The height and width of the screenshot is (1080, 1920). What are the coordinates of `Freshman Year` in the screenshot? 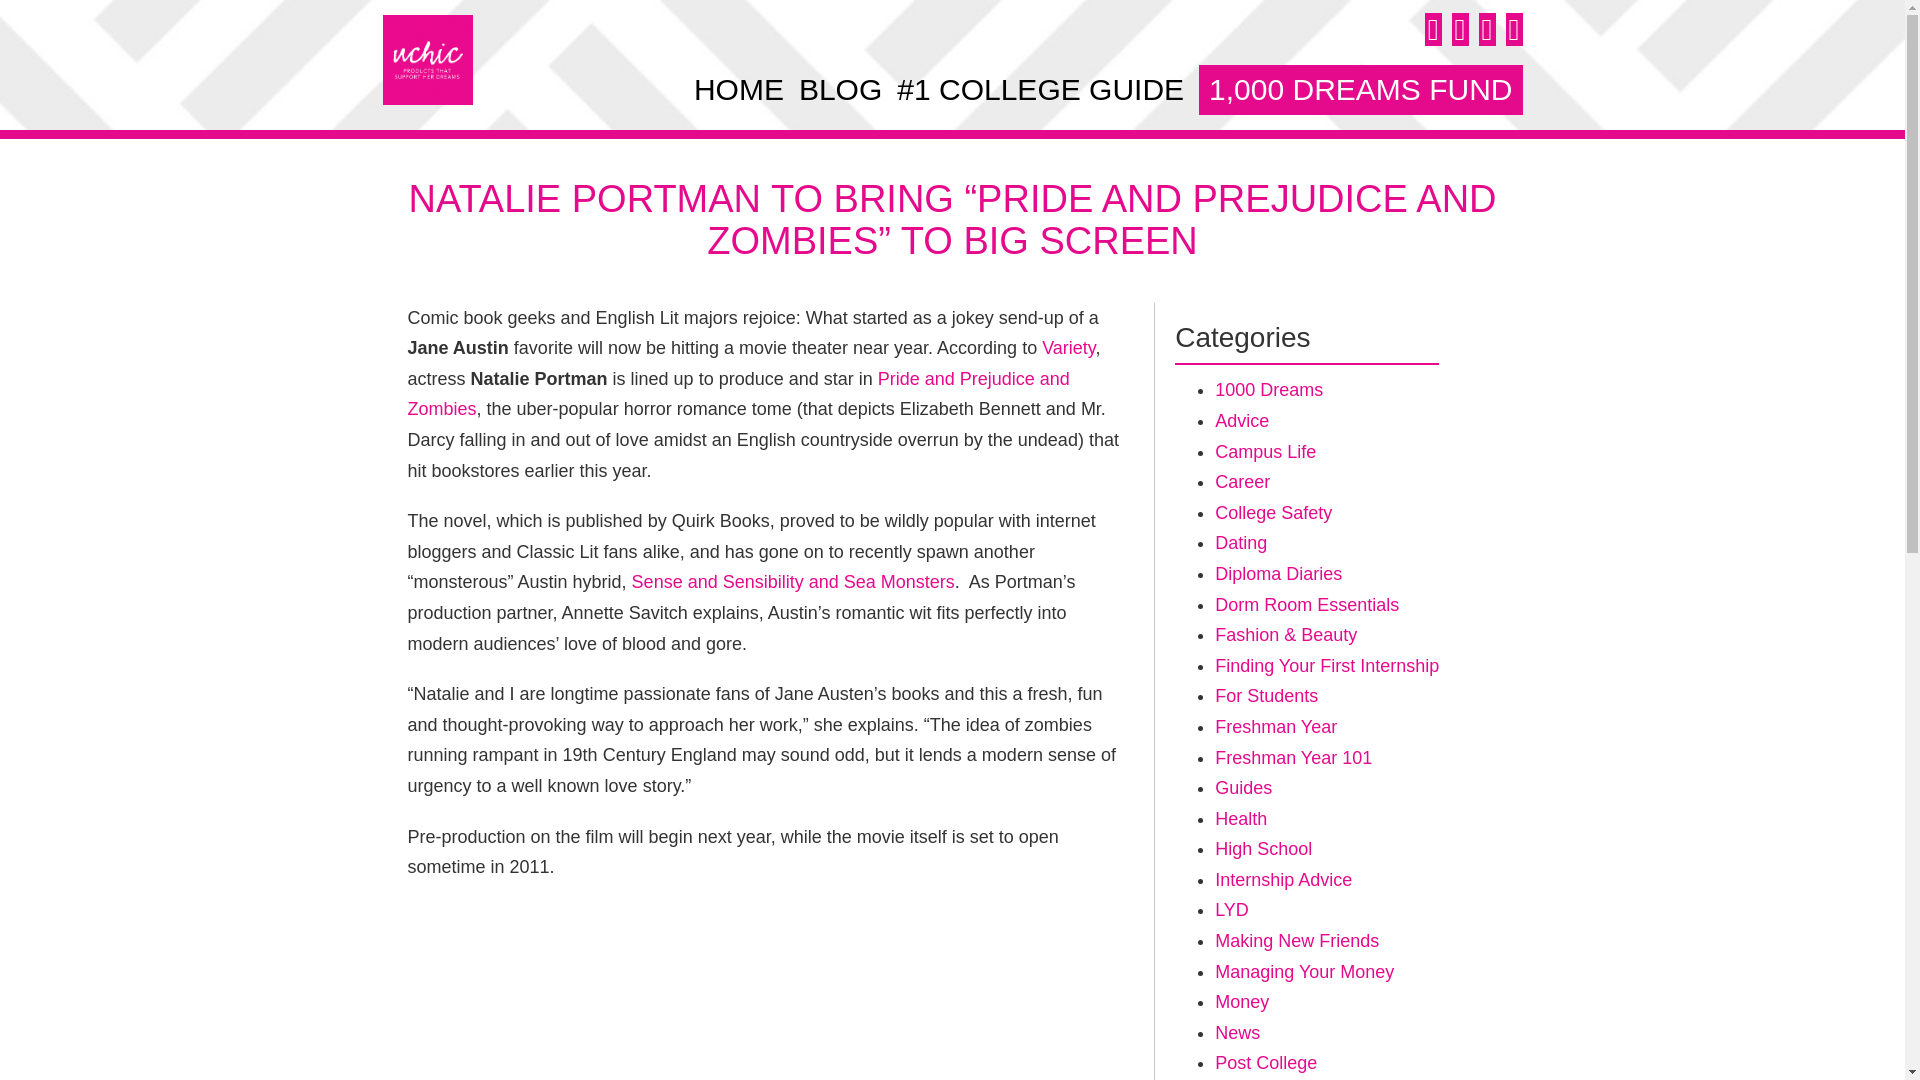 It's located at (1276, 726).